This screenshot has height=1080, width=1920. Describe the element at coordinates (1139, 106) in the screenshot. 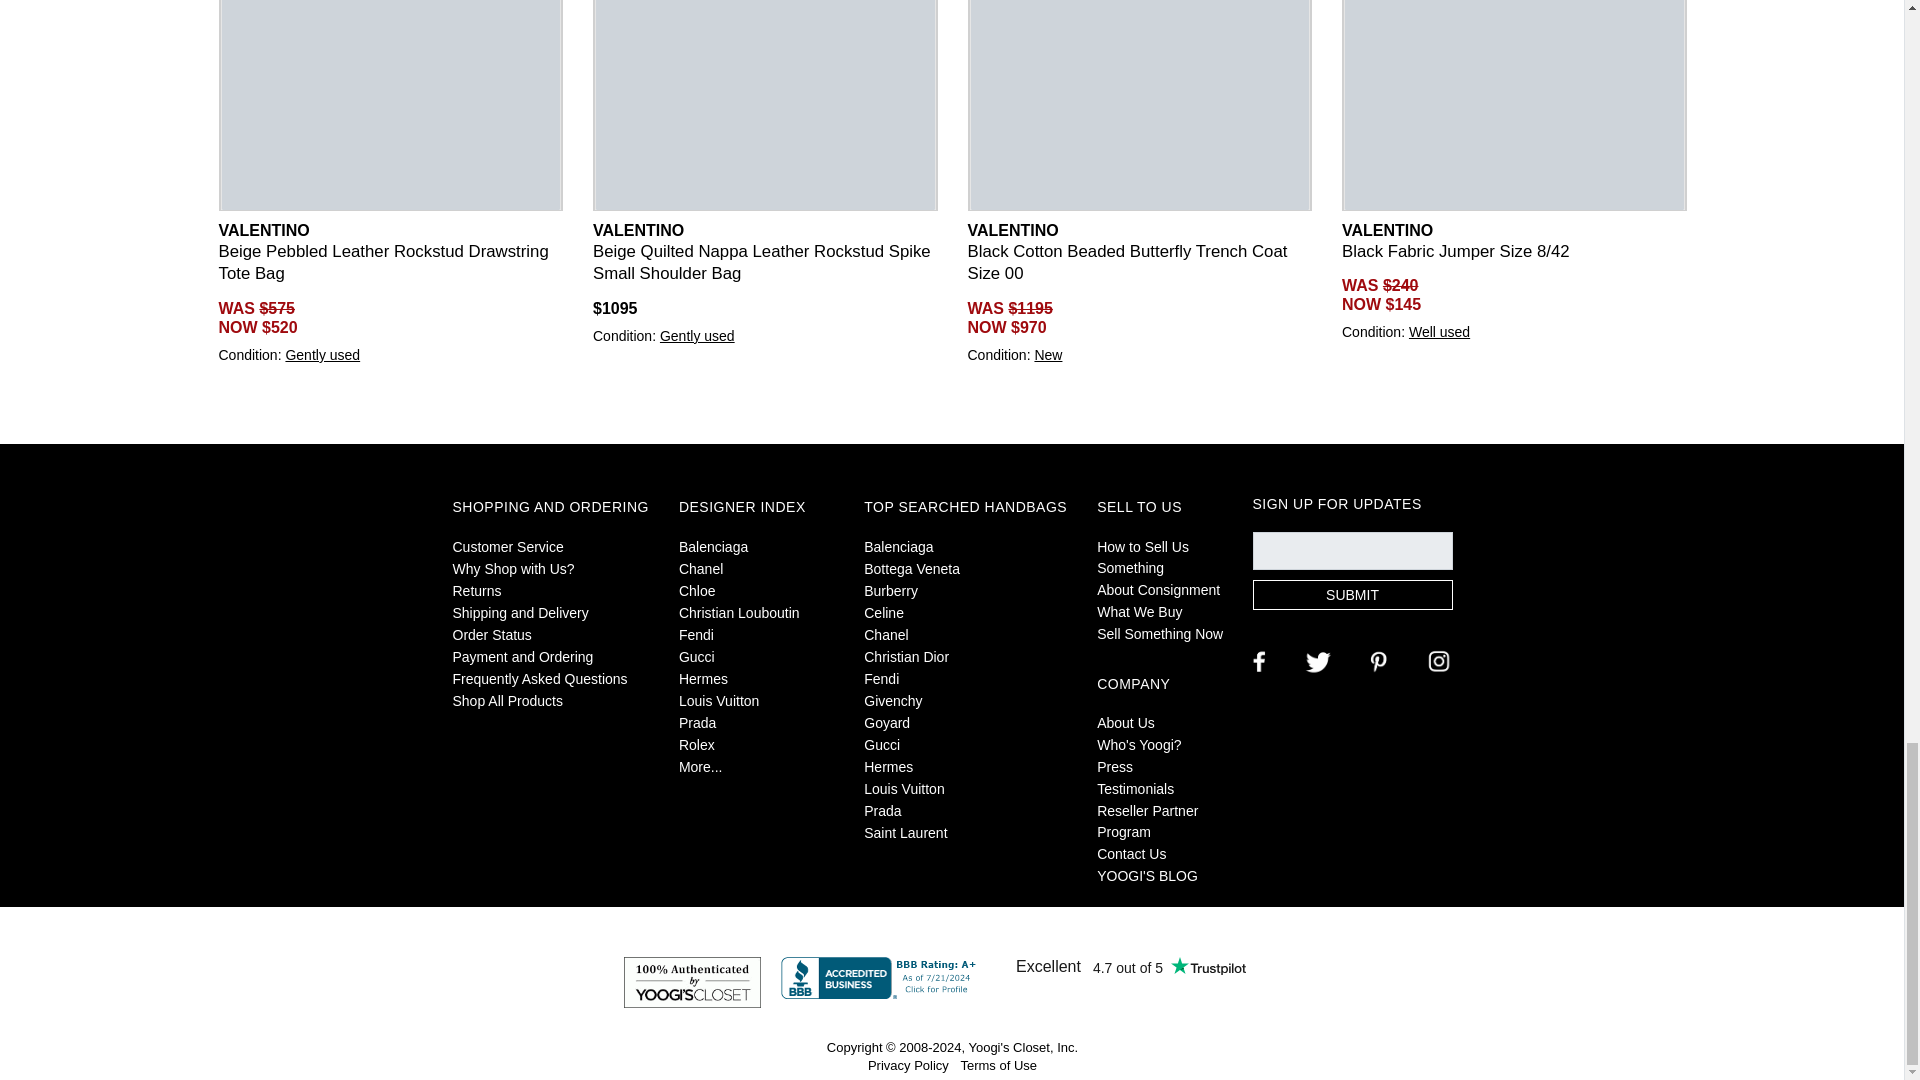

I see ` Black Cotton Beaded Butterfly Trench Coat Size 00` at that location.